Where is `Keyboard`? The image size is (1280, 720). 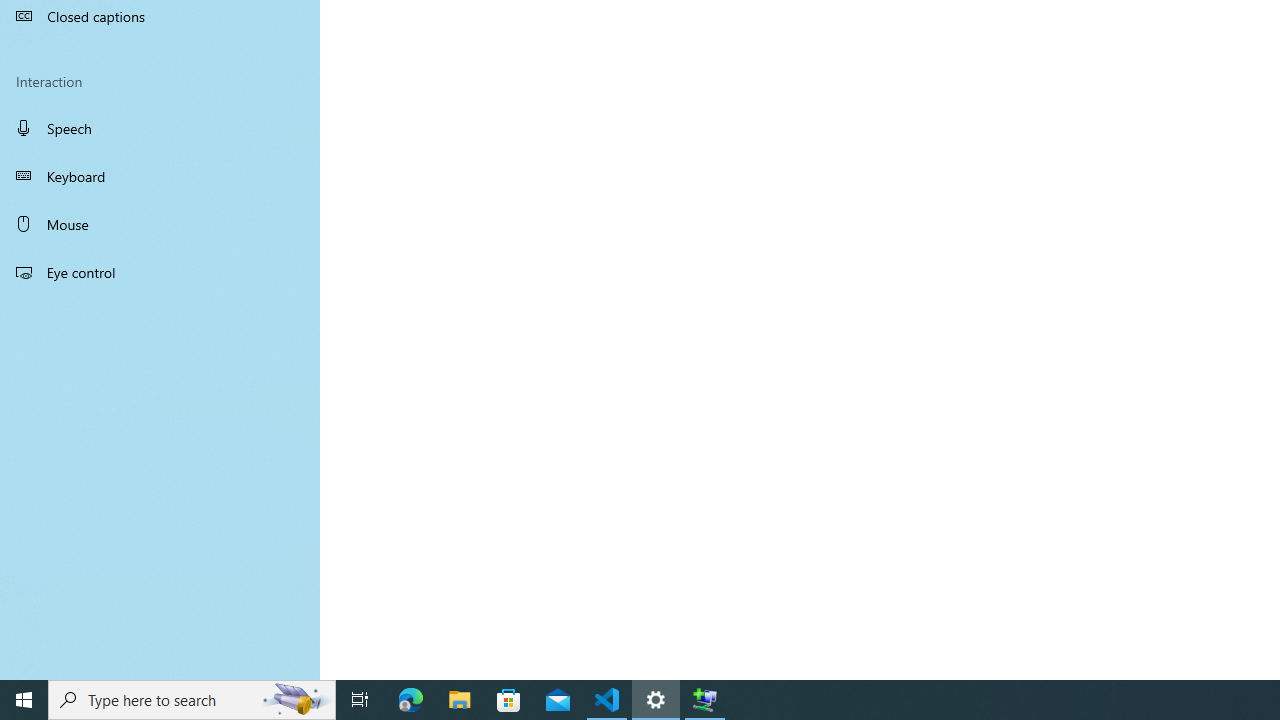
Keyboard is located at coordinates (160, 176).